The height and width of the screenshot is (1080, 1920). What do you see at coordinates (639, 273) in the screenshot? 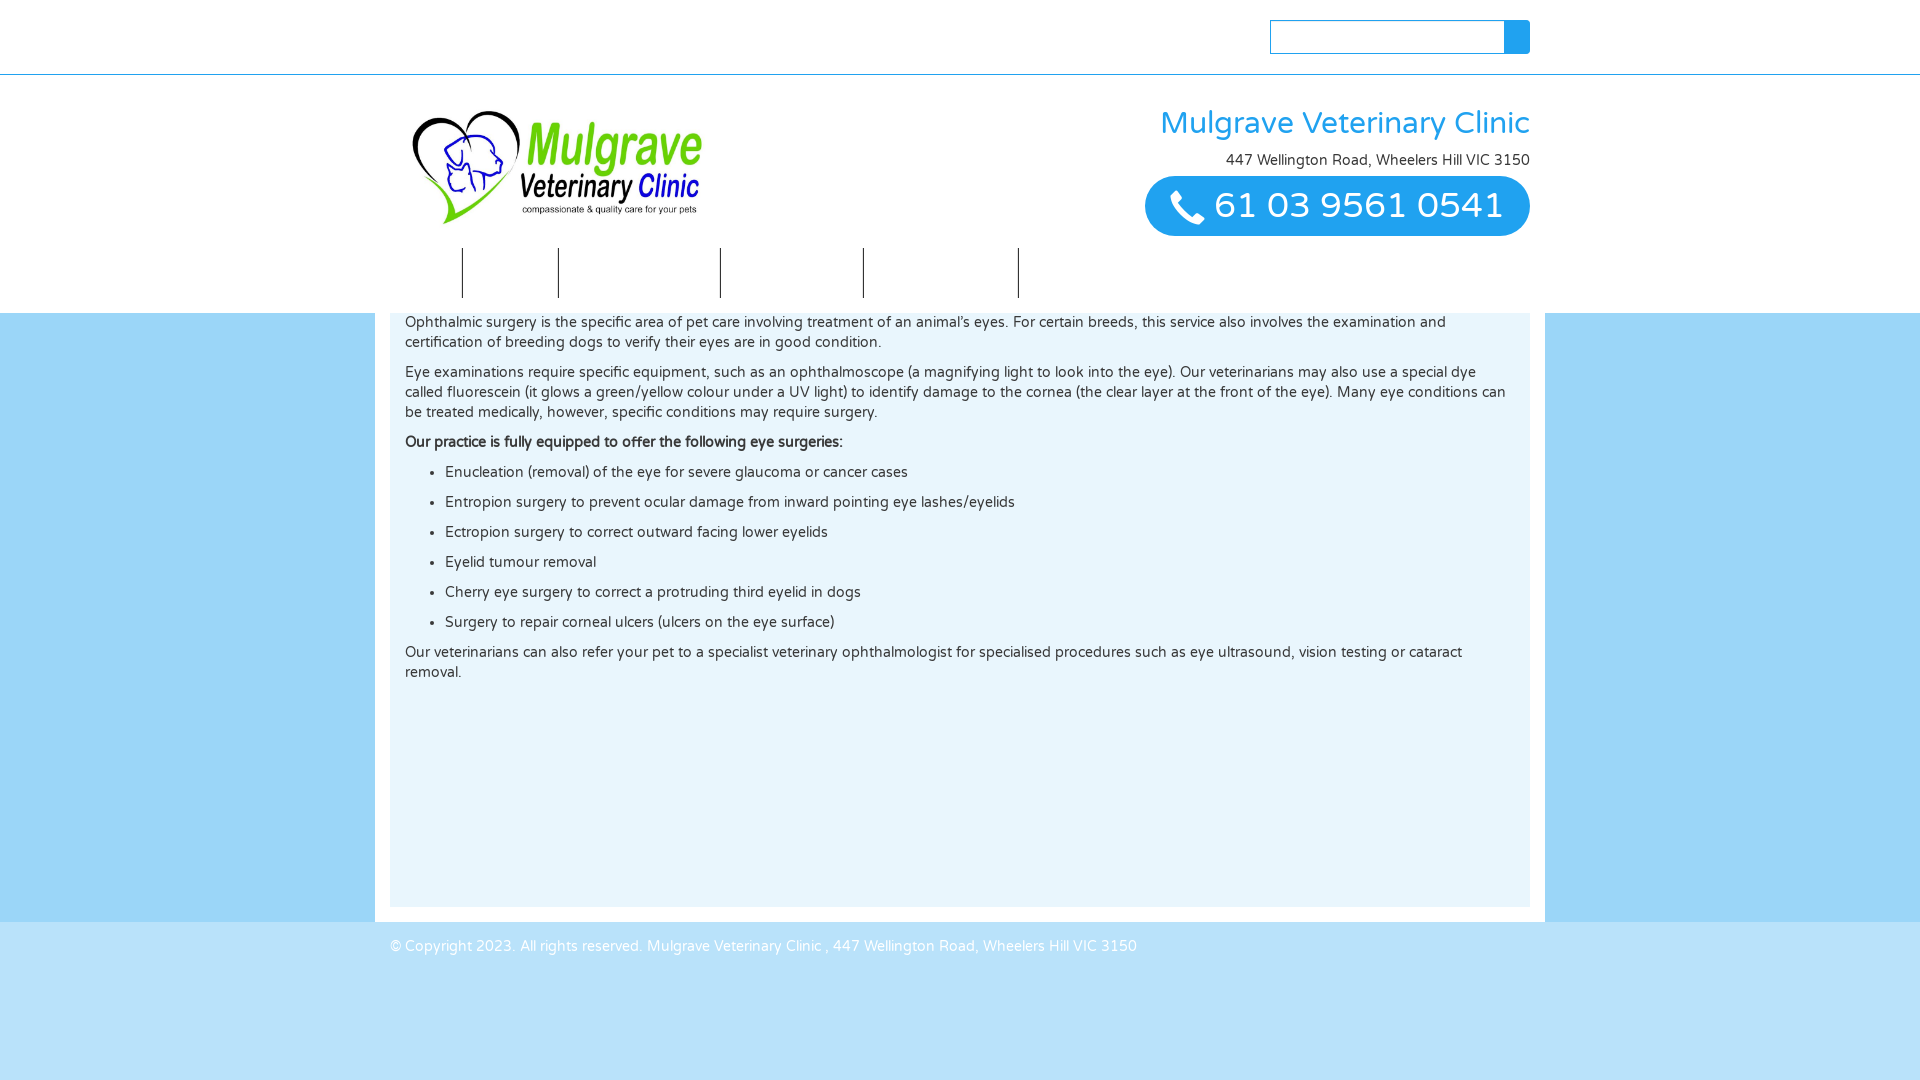
I see `Healthcare Services` at bounding box center [639, 273].